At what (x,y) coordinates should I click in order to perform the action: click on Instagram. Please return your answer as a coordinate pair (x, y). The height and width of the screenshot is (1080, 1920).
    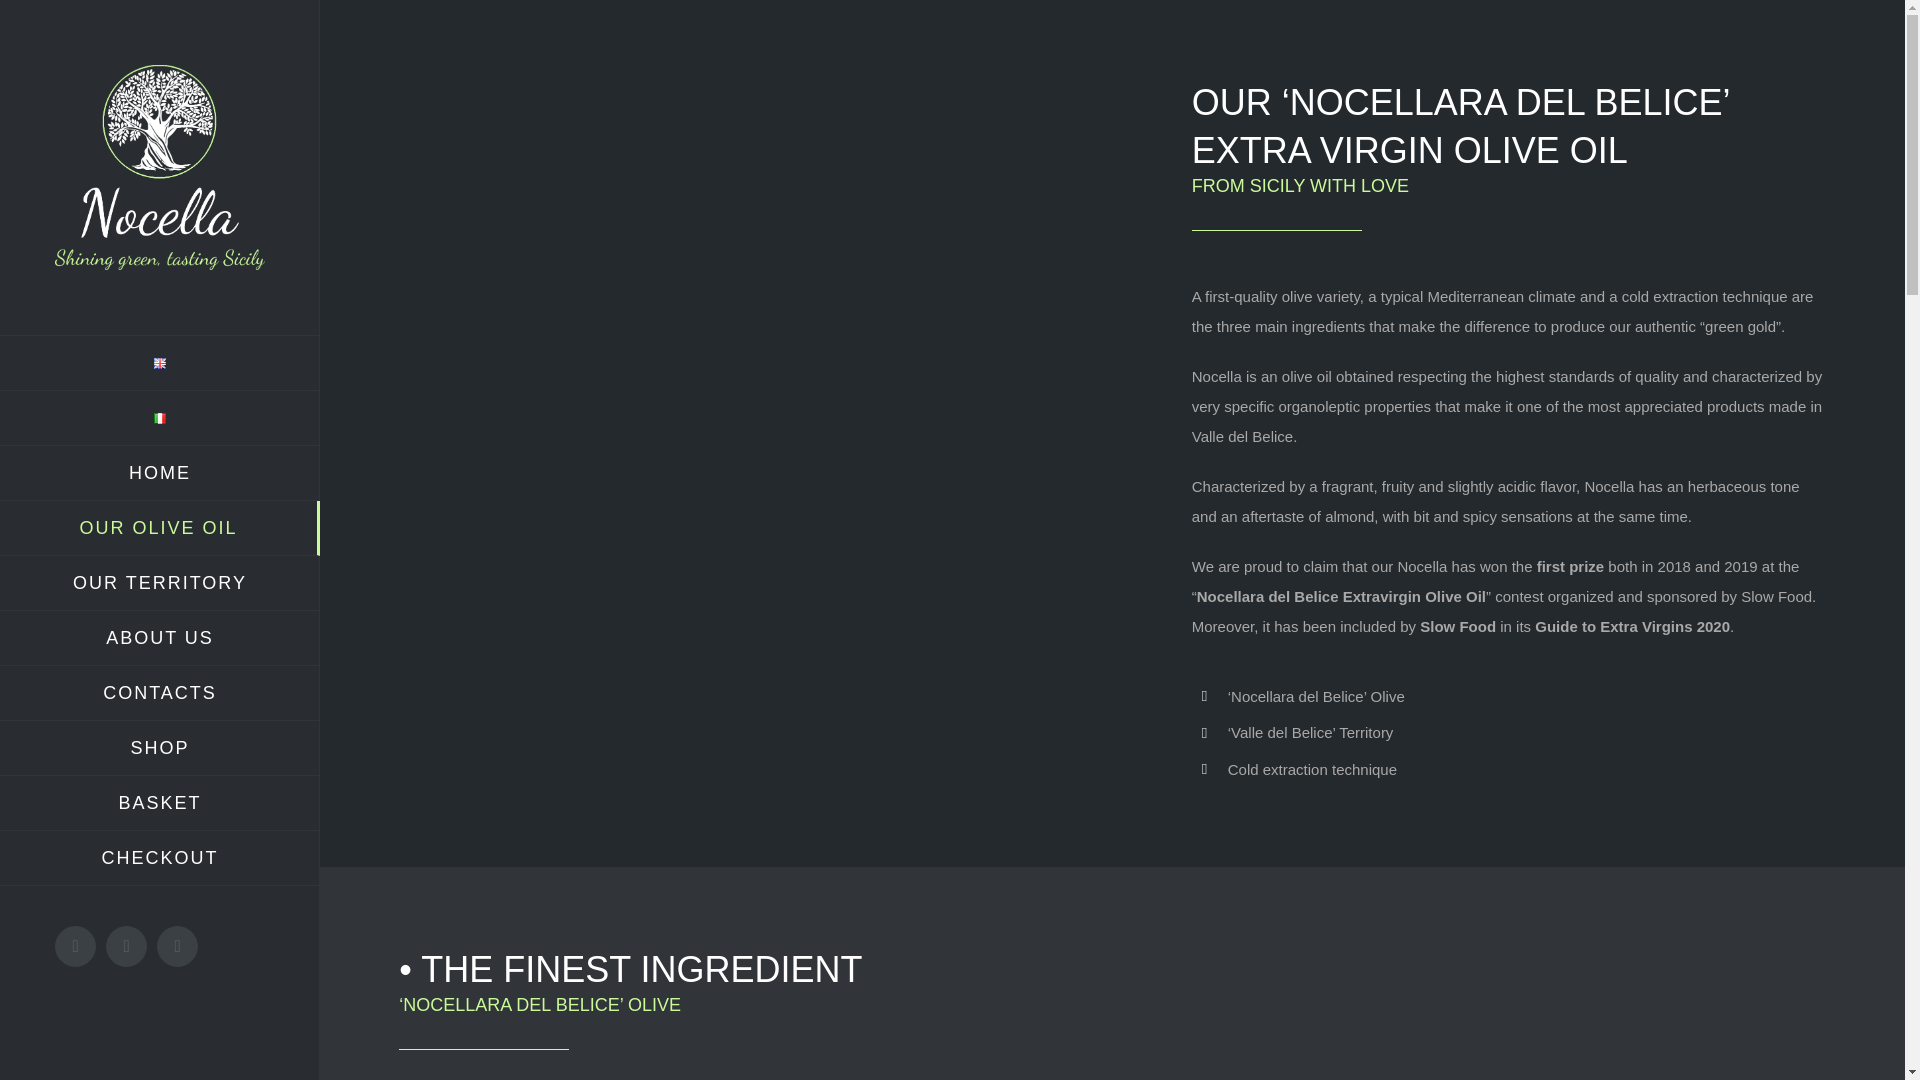
    Looking at the image, I should click on (177, 946).